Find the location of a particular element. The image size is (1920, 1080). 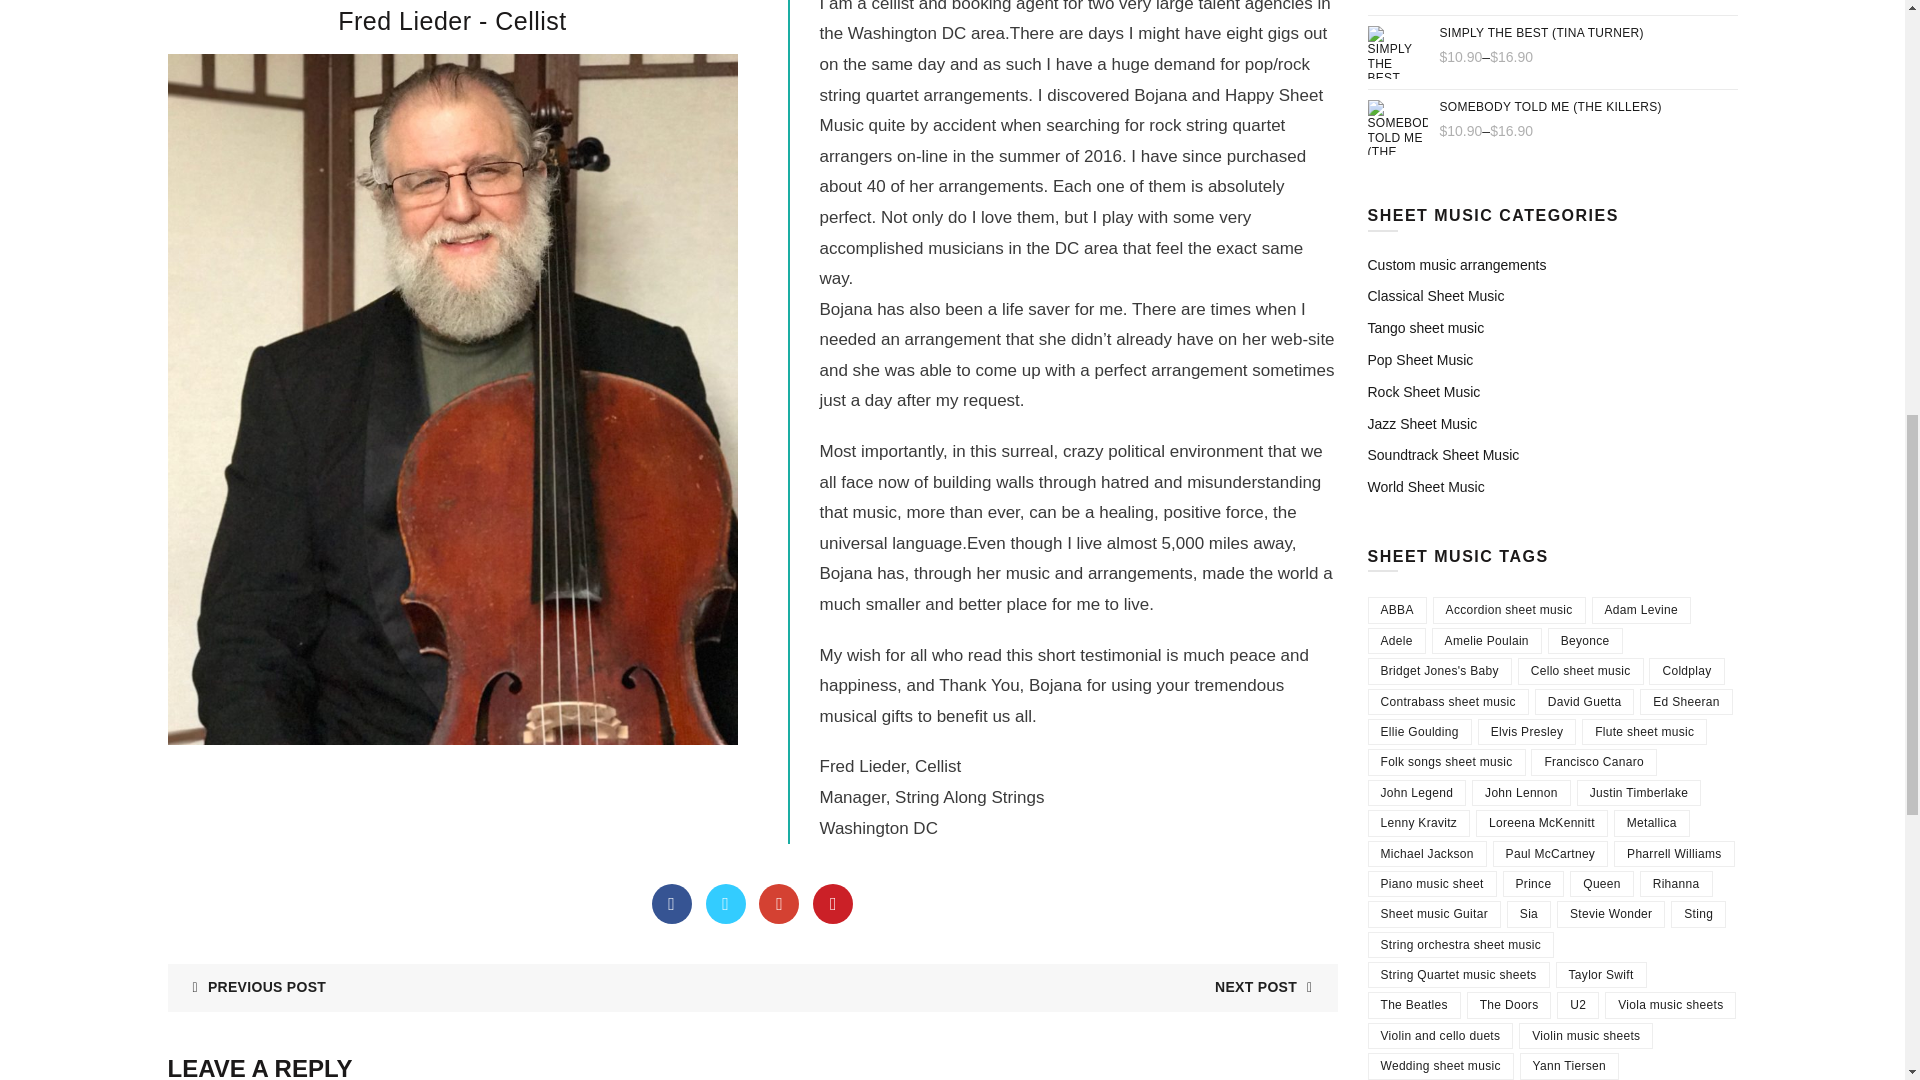

4 topics is located at coordinates (1396, 610).